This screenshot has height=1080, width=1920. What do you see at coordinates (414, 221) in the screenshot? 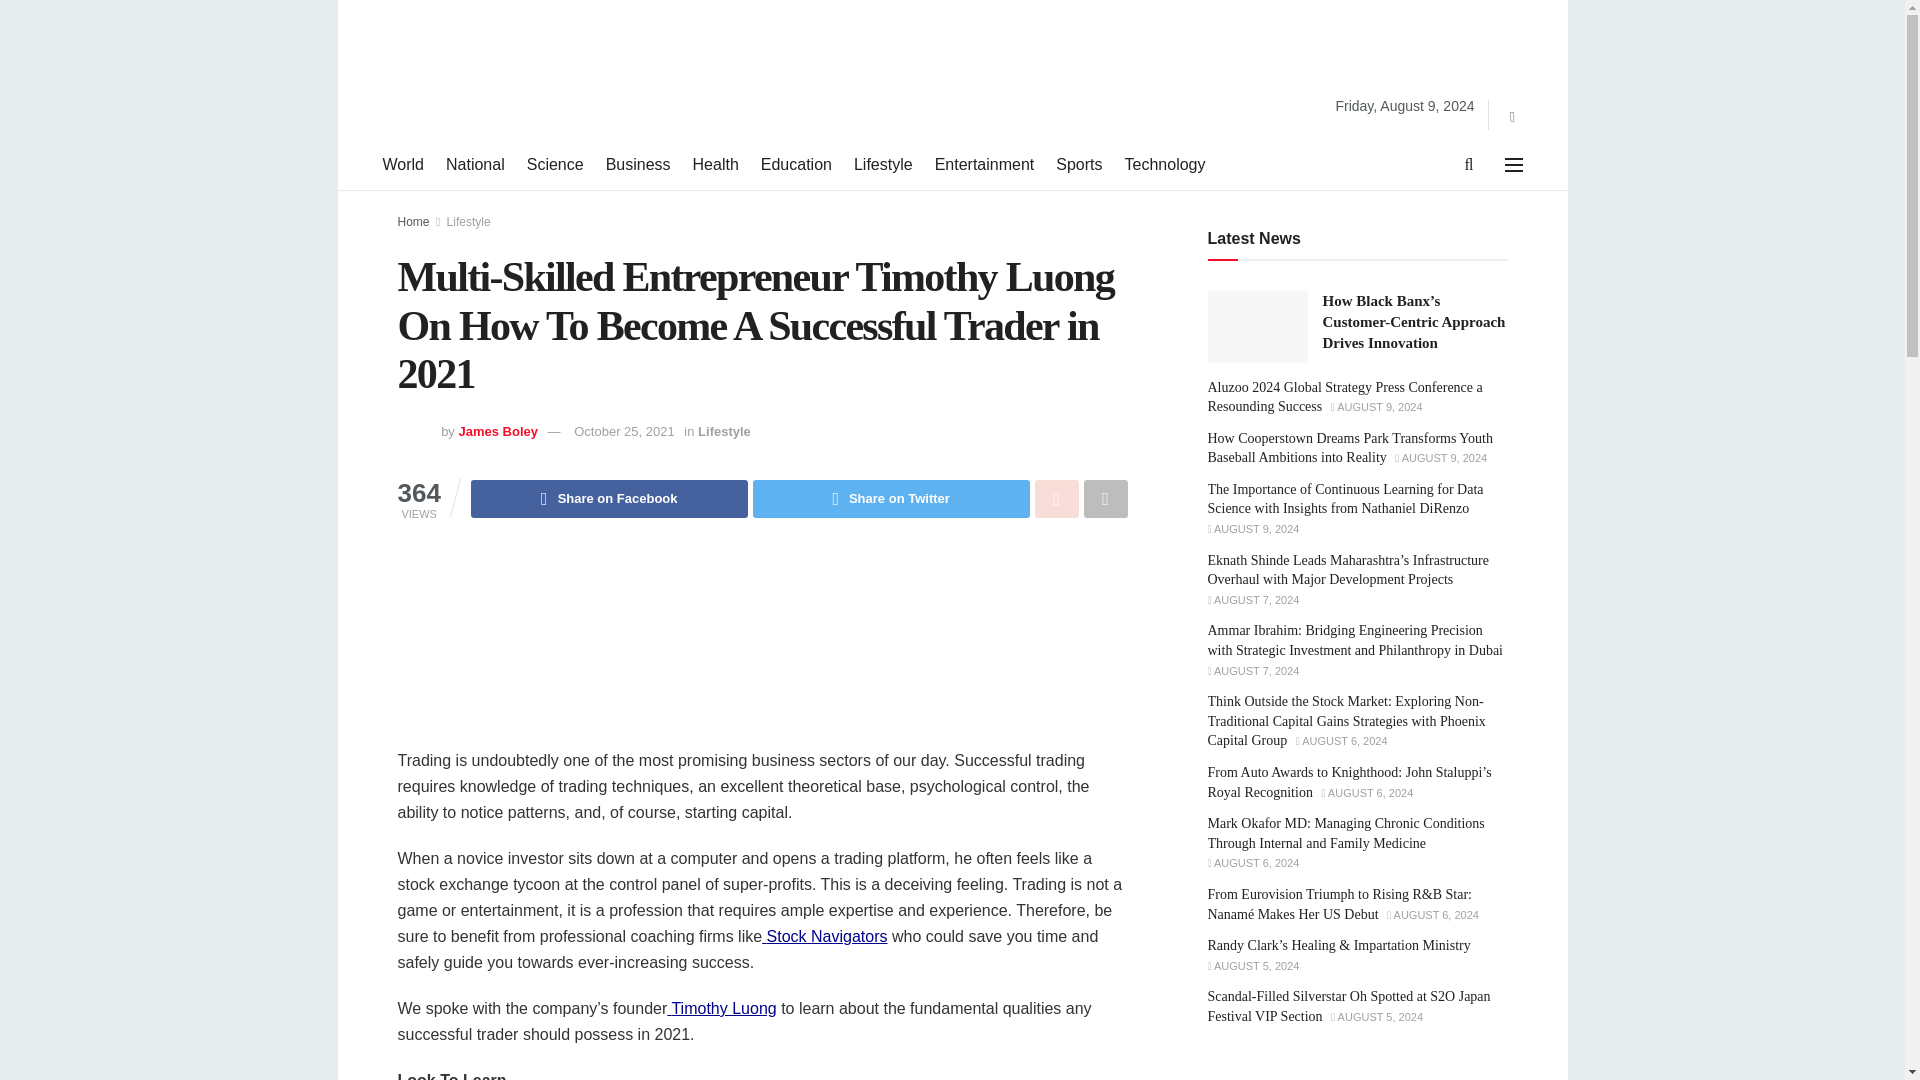
I see `Home` at bounding box center [414, 221].